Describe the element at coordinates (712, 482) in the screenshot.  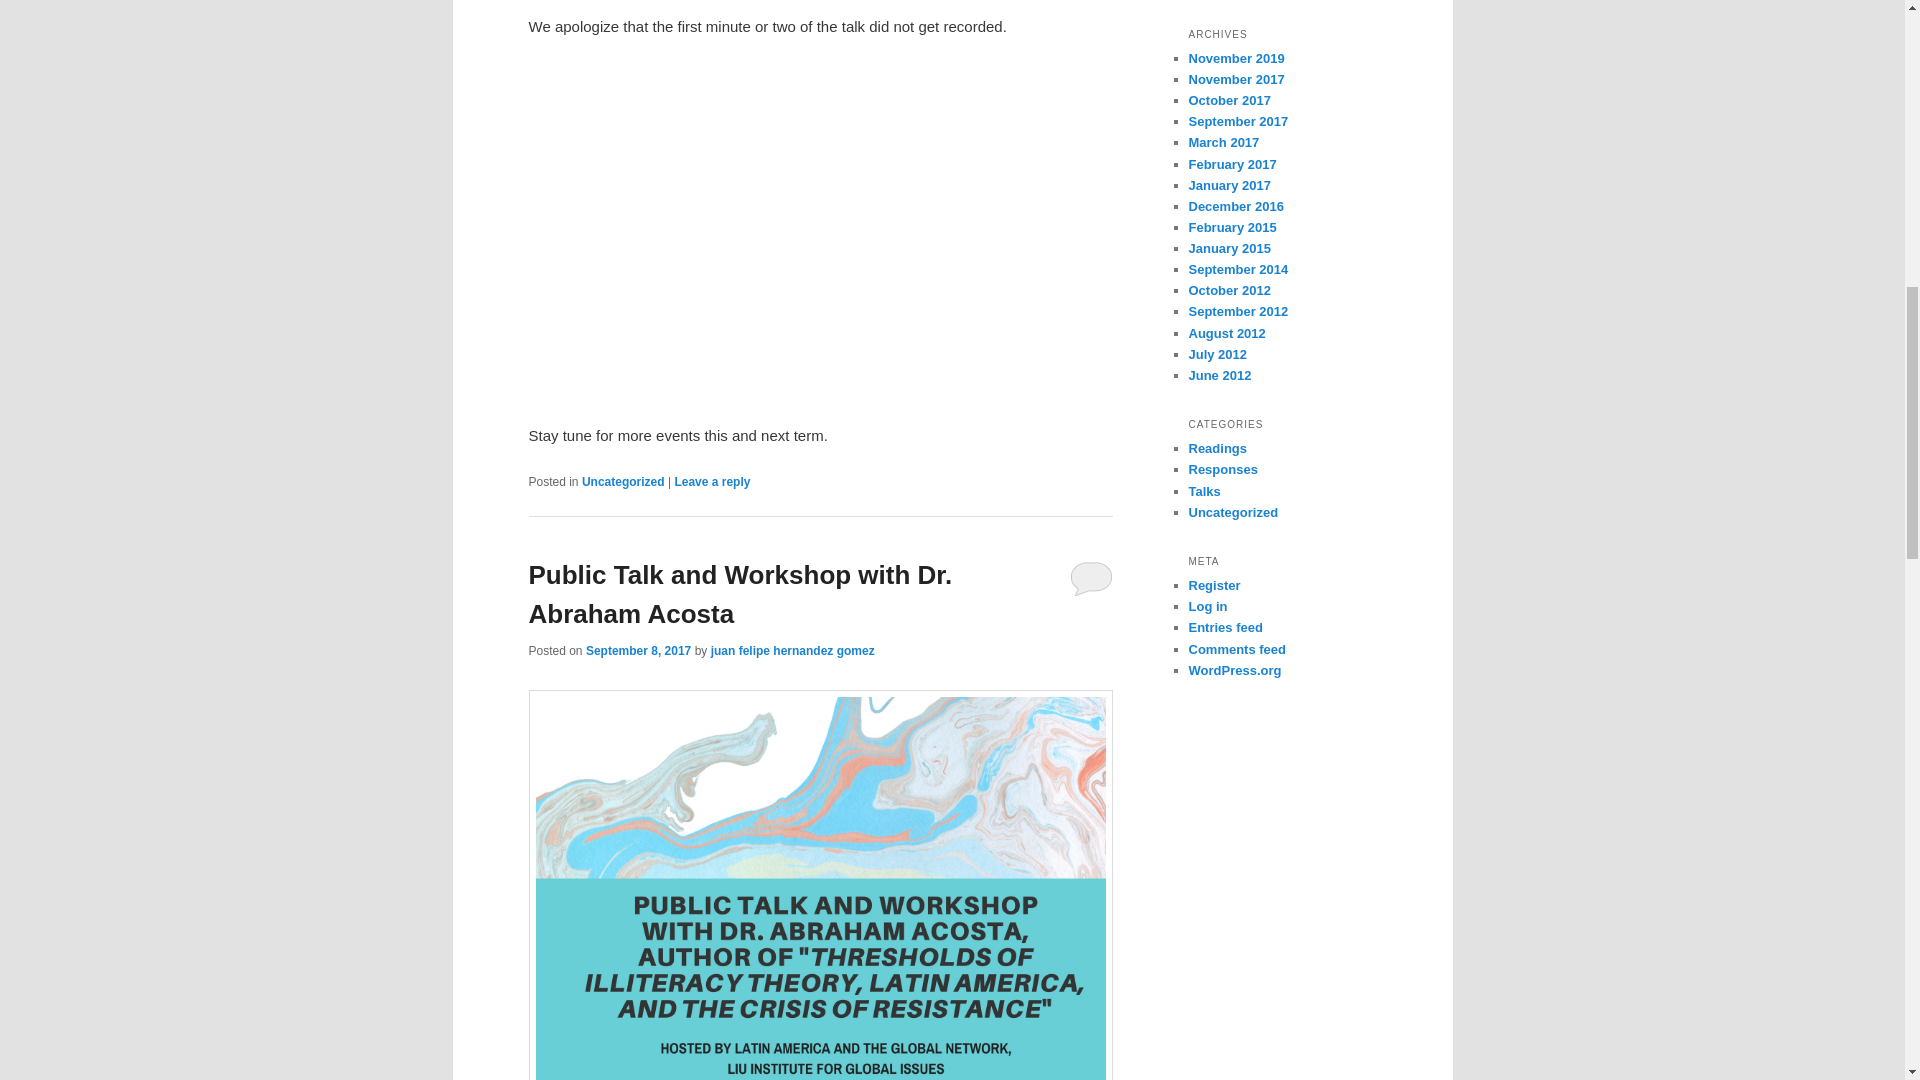
I see `Leave a reply` at that location.